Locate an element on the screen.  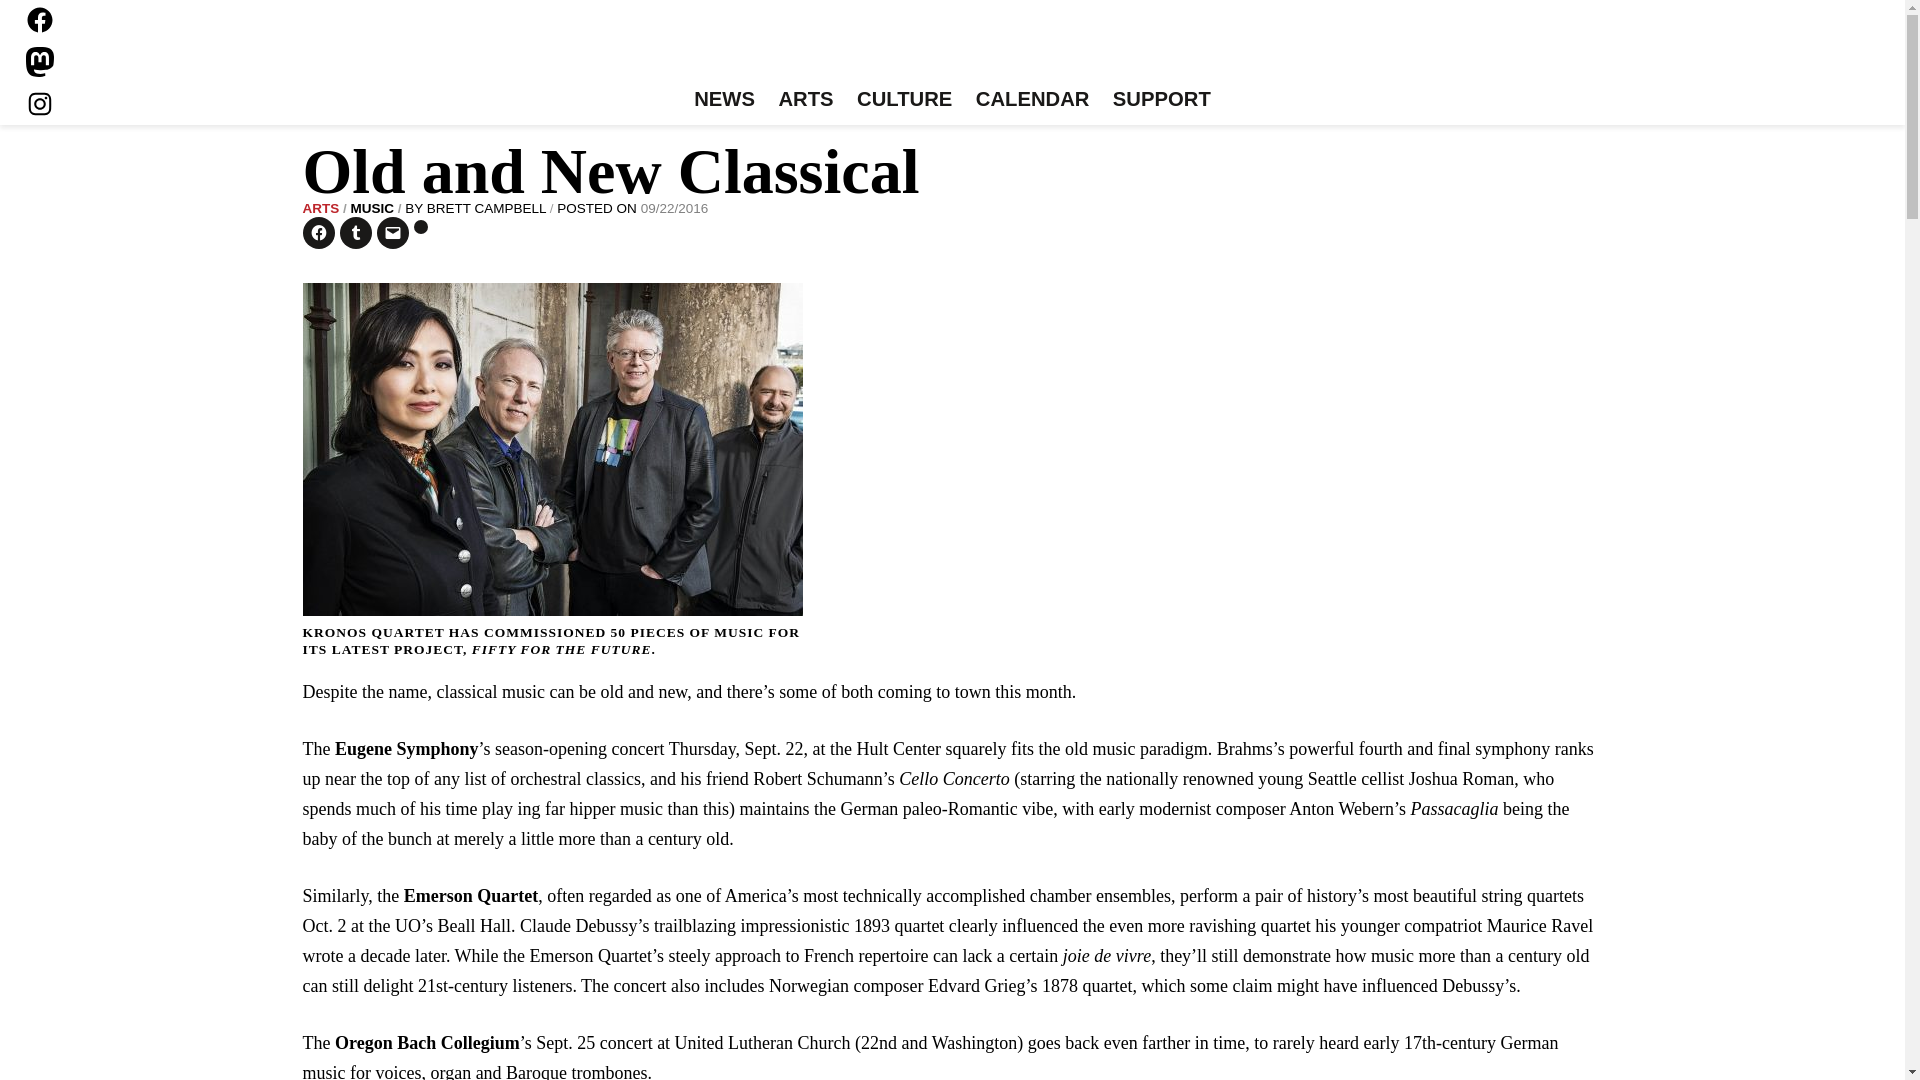
Click to email a link to a friend is located at coordinates (392, 233).